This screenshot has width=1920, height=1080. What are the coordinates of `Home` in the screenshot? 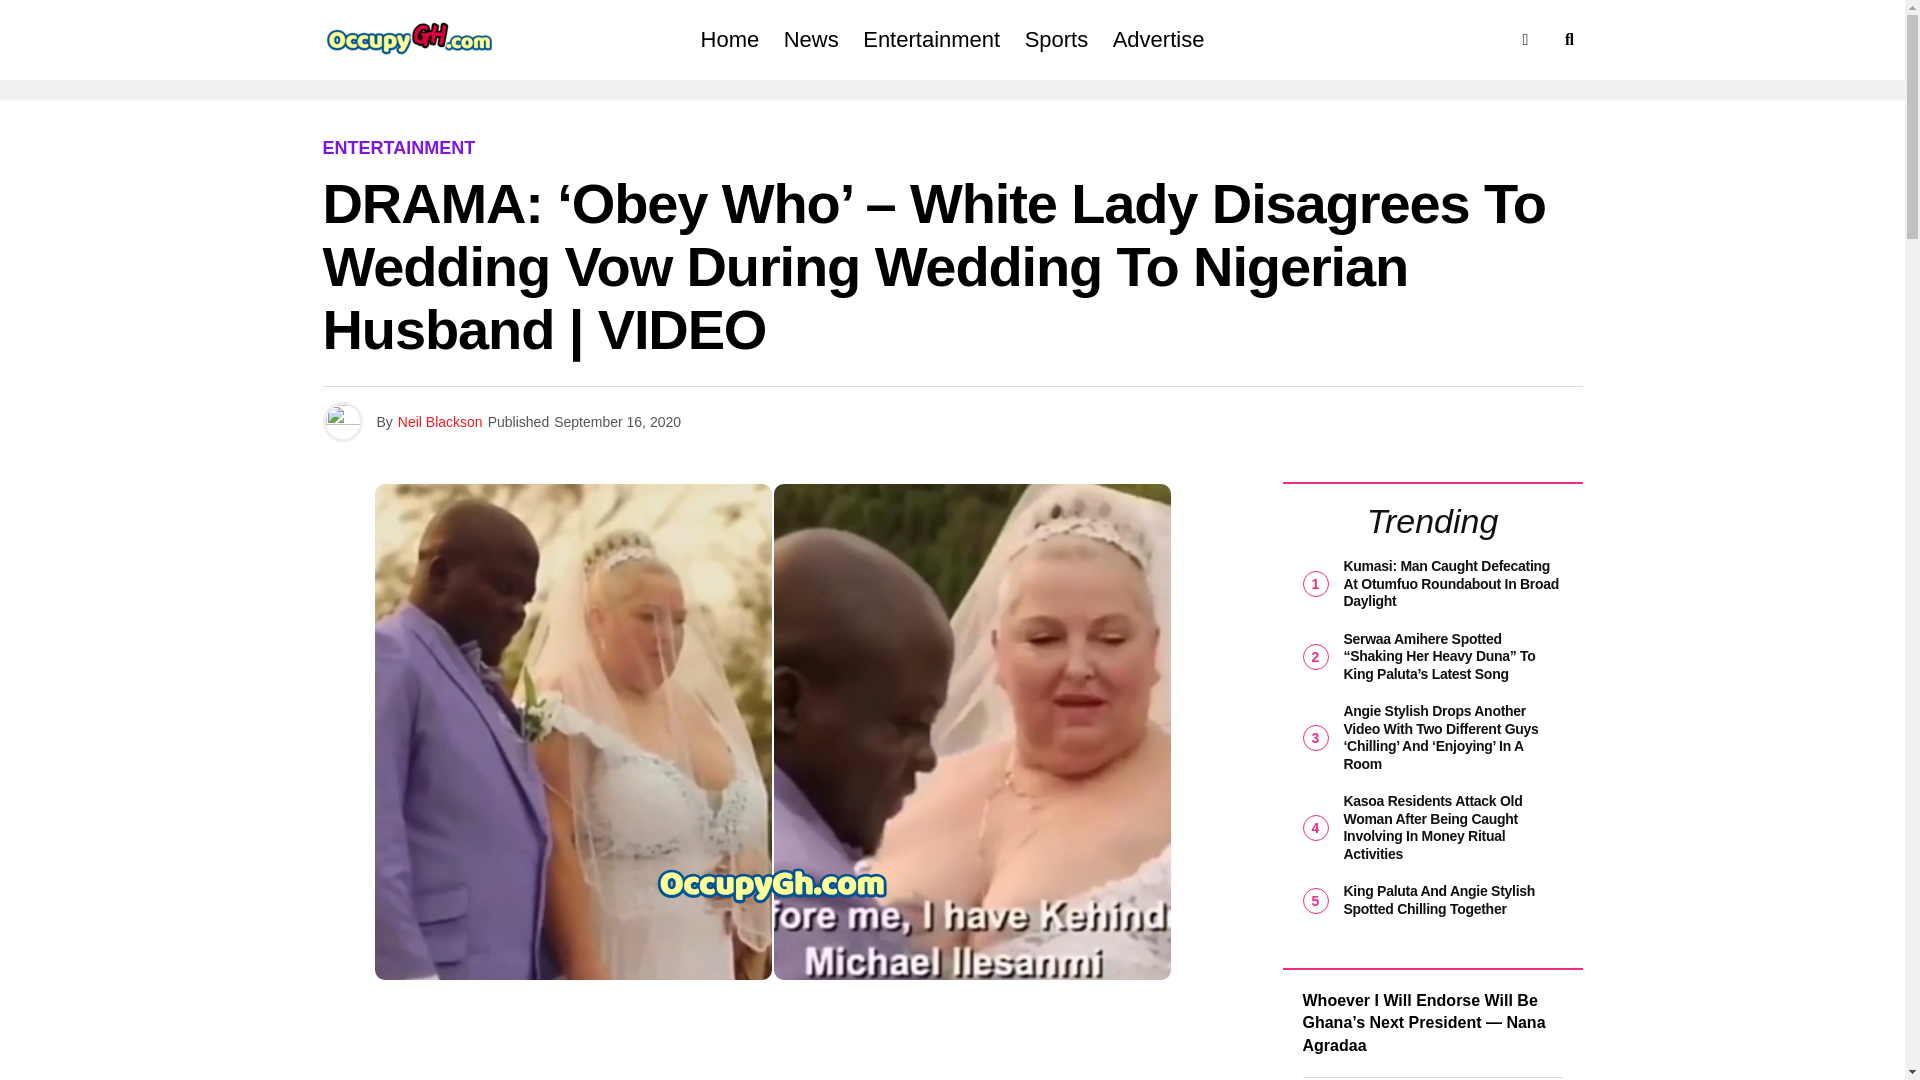 It's located at (730, 40).